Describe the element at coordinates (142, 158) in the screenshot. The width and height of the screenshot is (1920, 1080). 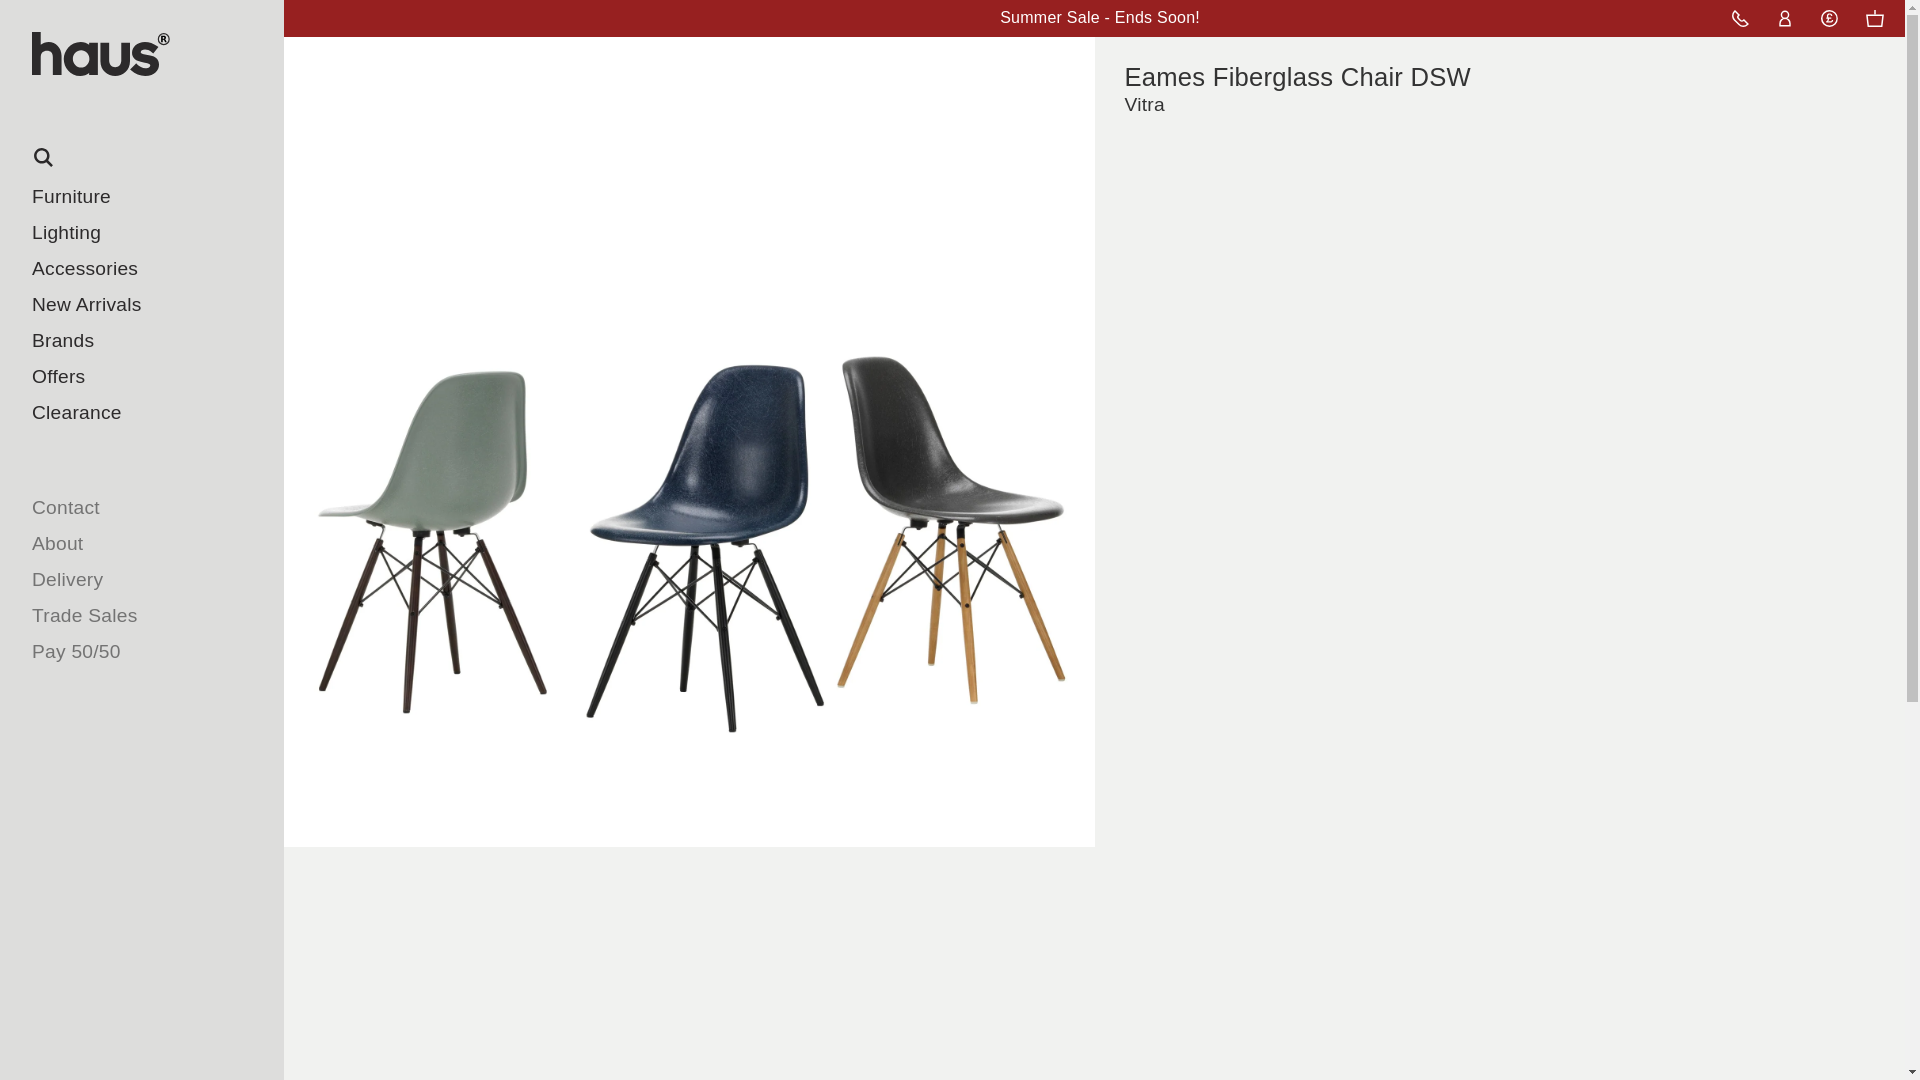
I see `Search` at that location.